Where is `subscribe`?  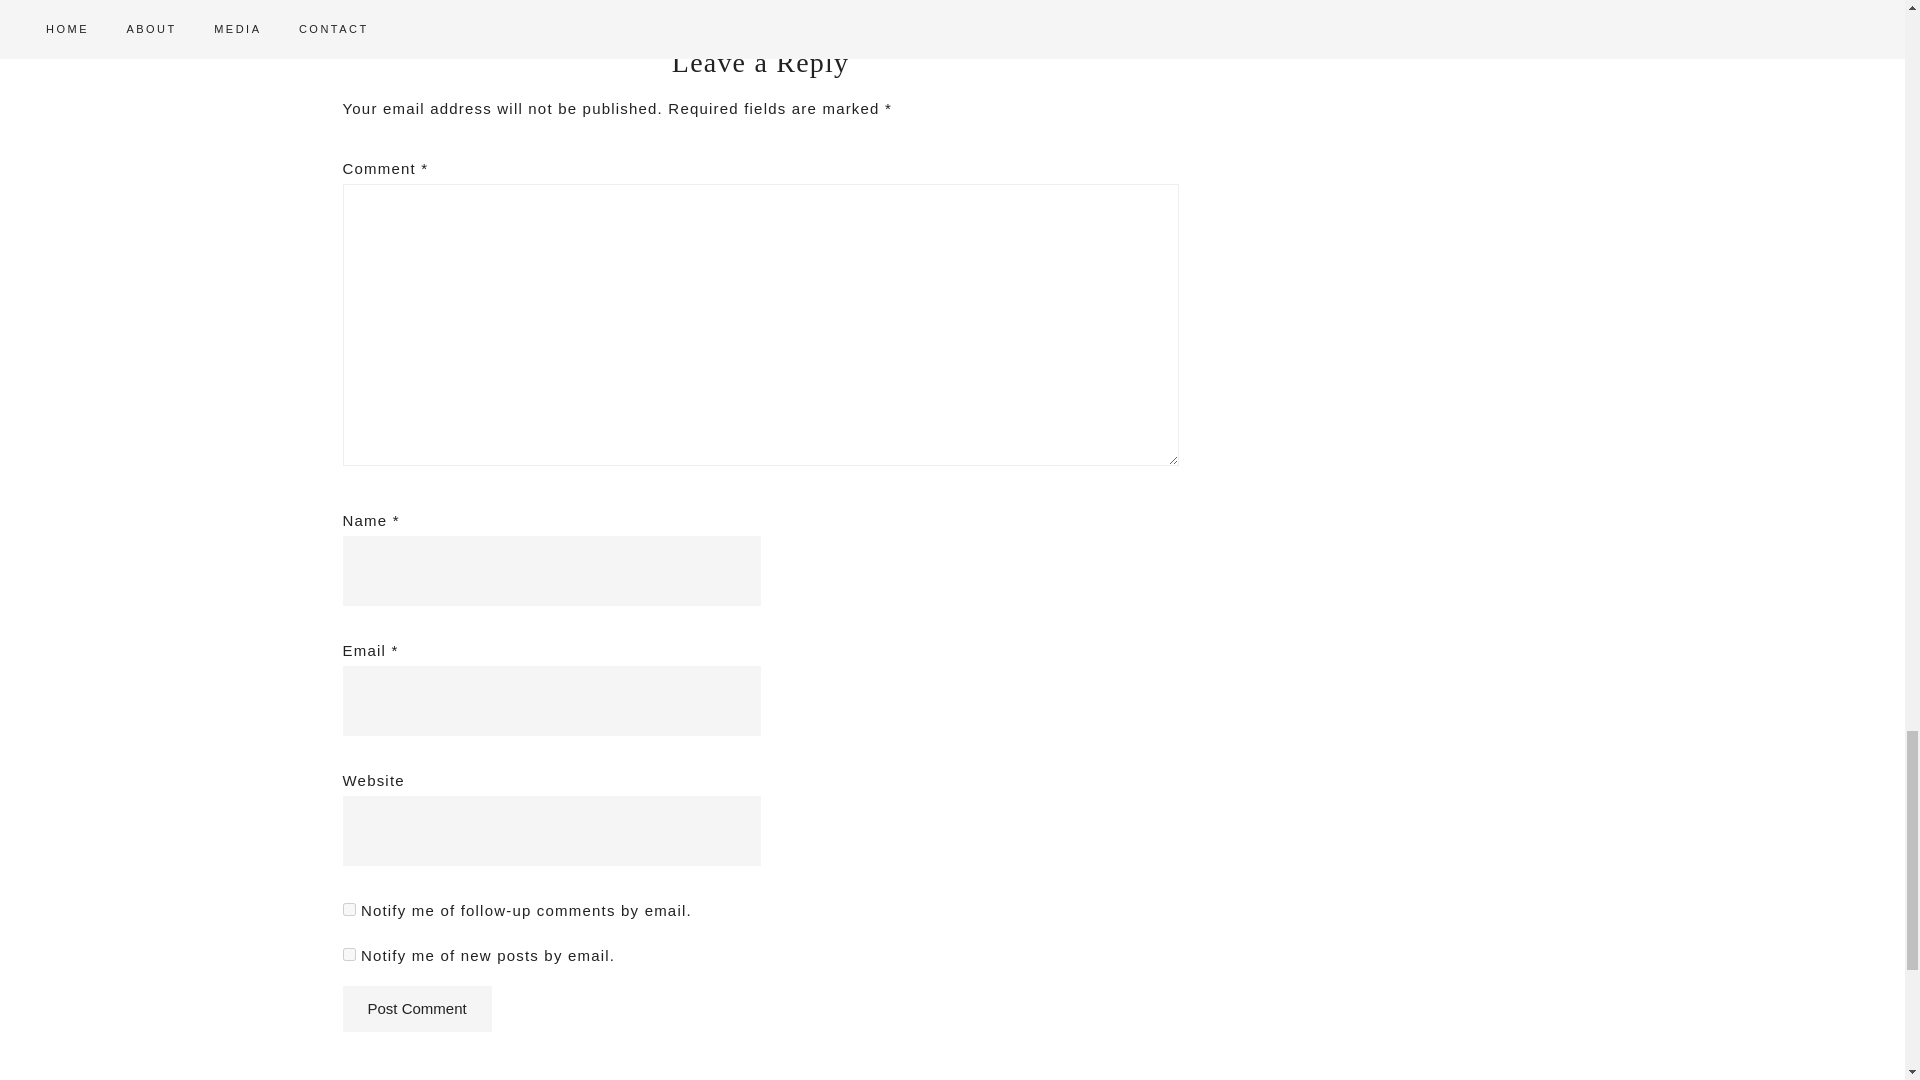 subscribe is located at coordinates (348, 908).